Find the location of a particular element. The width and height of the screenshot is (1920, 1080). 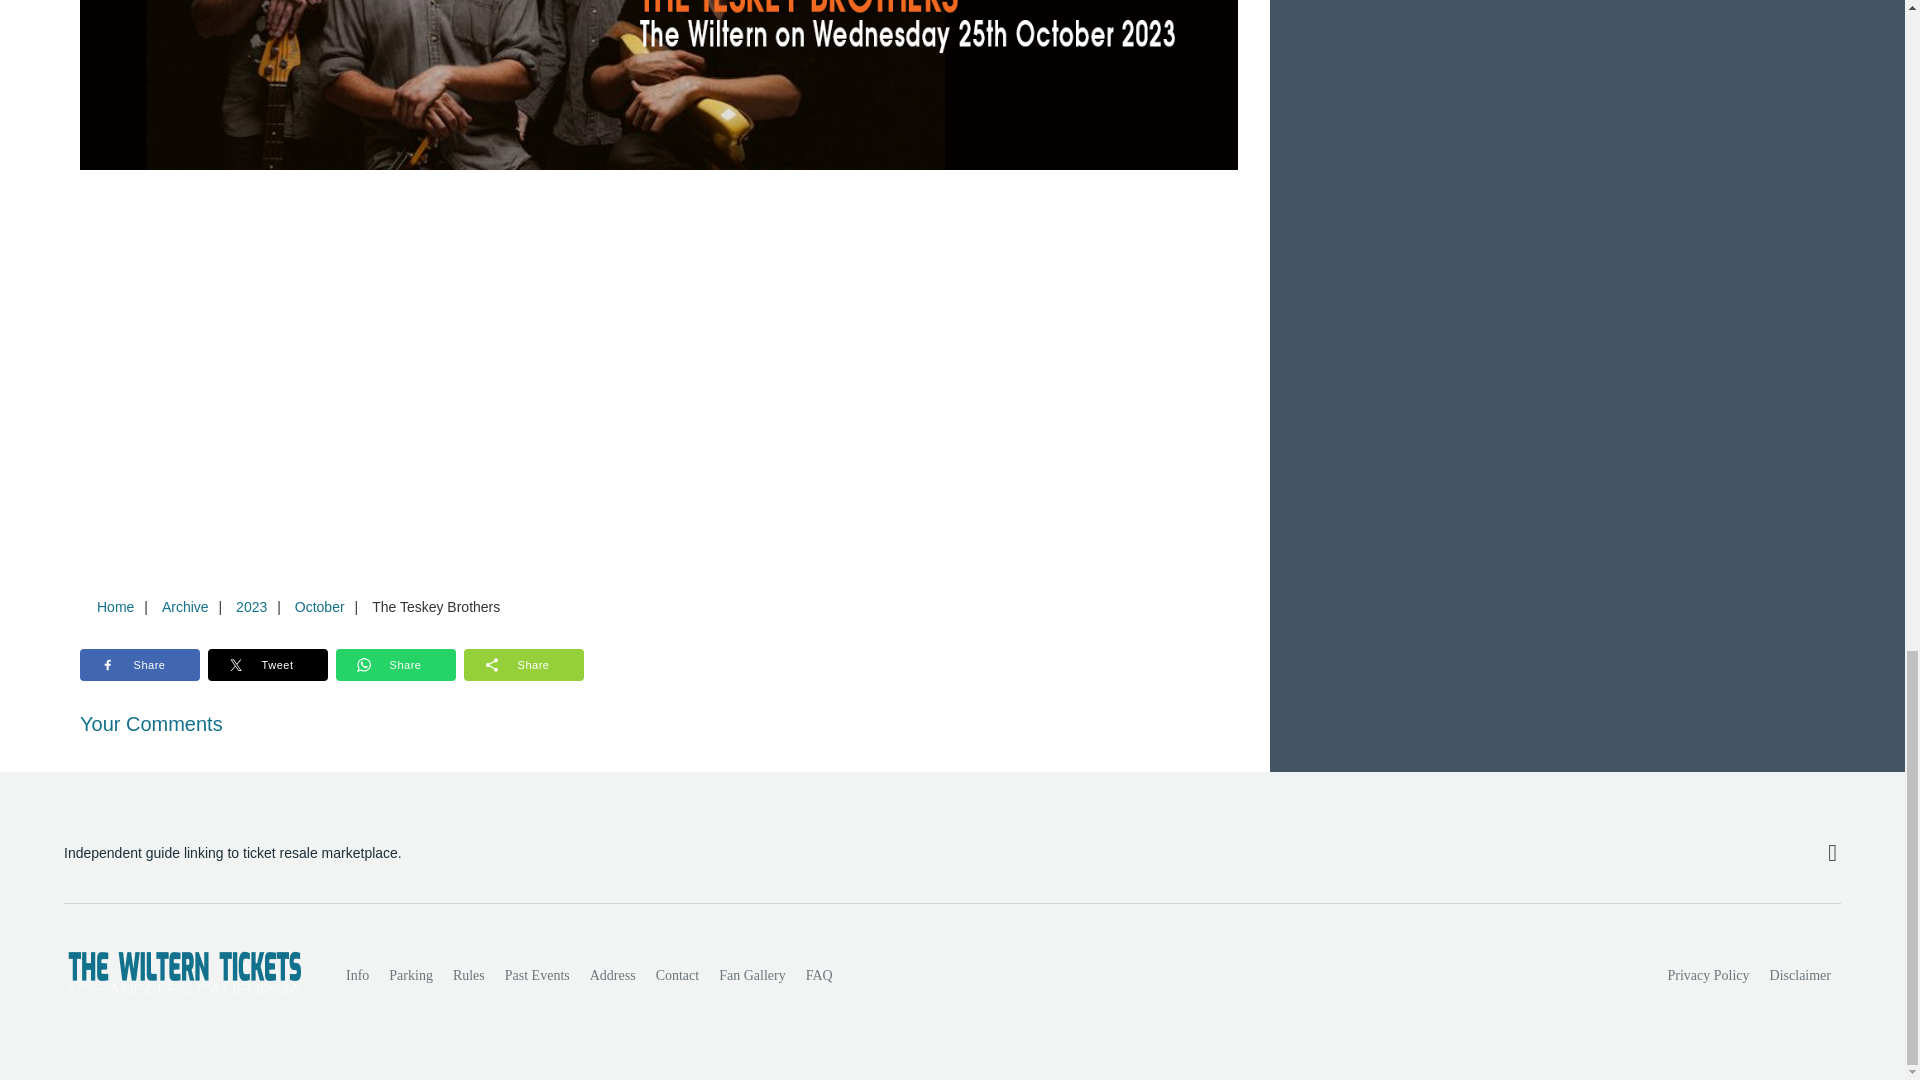

Address is located at coordinates (612, 975).